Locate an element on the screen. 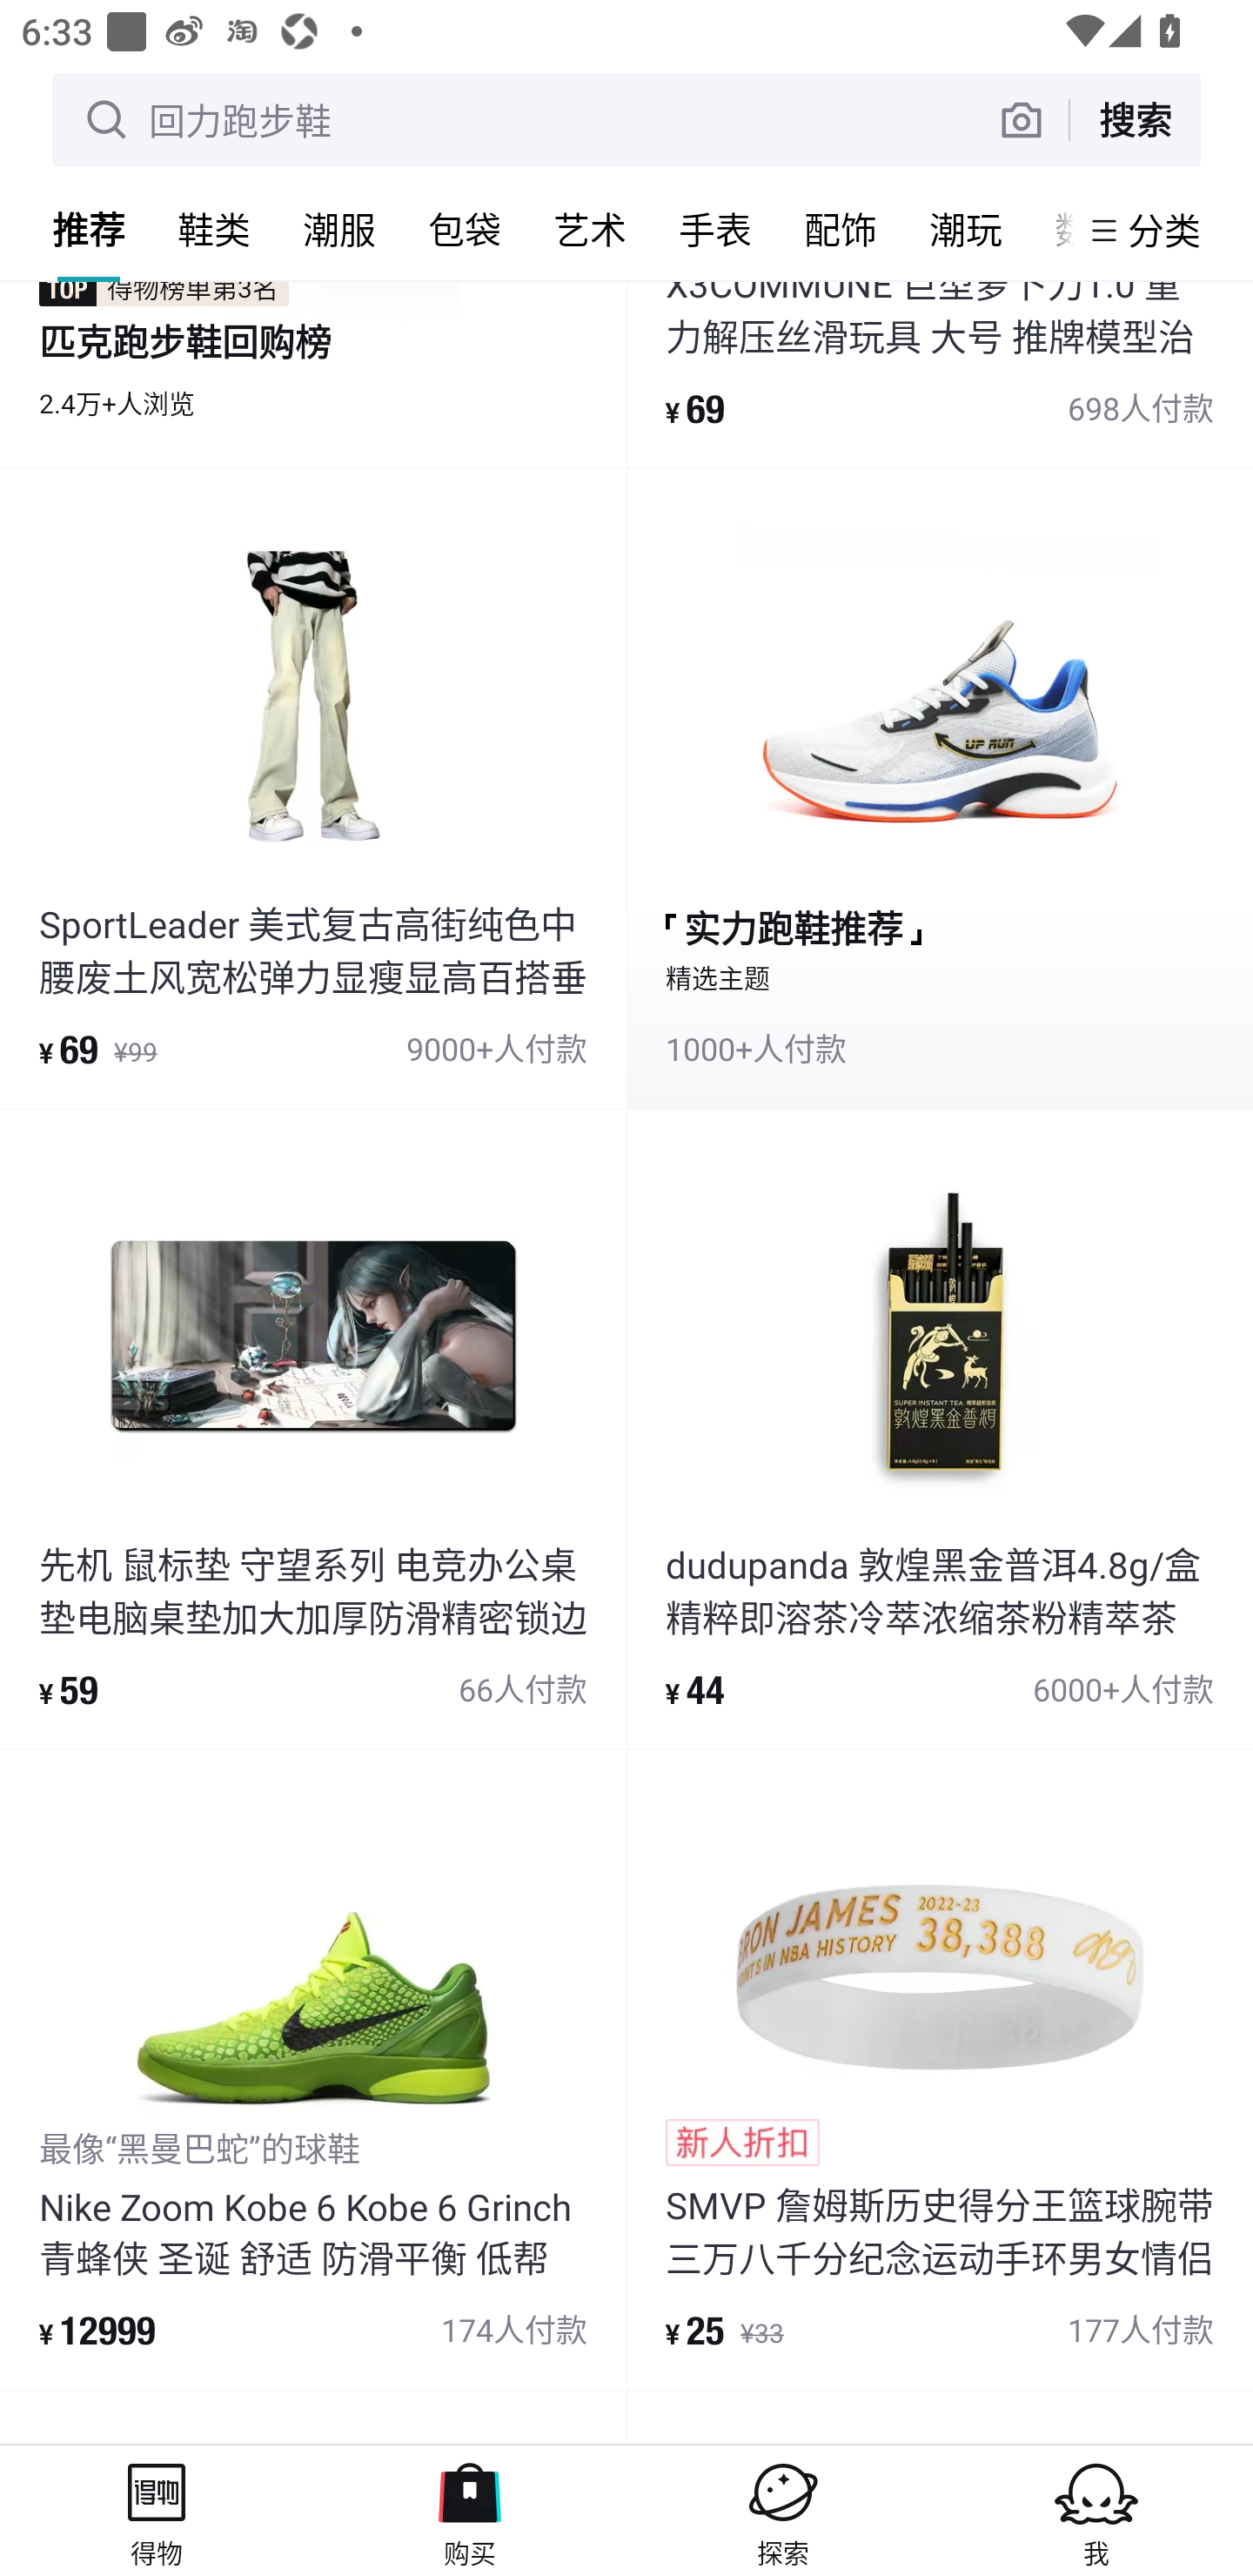  实力跑鞋推荐 精选主题 1000+人付款 is located at coordinates (940, 788).